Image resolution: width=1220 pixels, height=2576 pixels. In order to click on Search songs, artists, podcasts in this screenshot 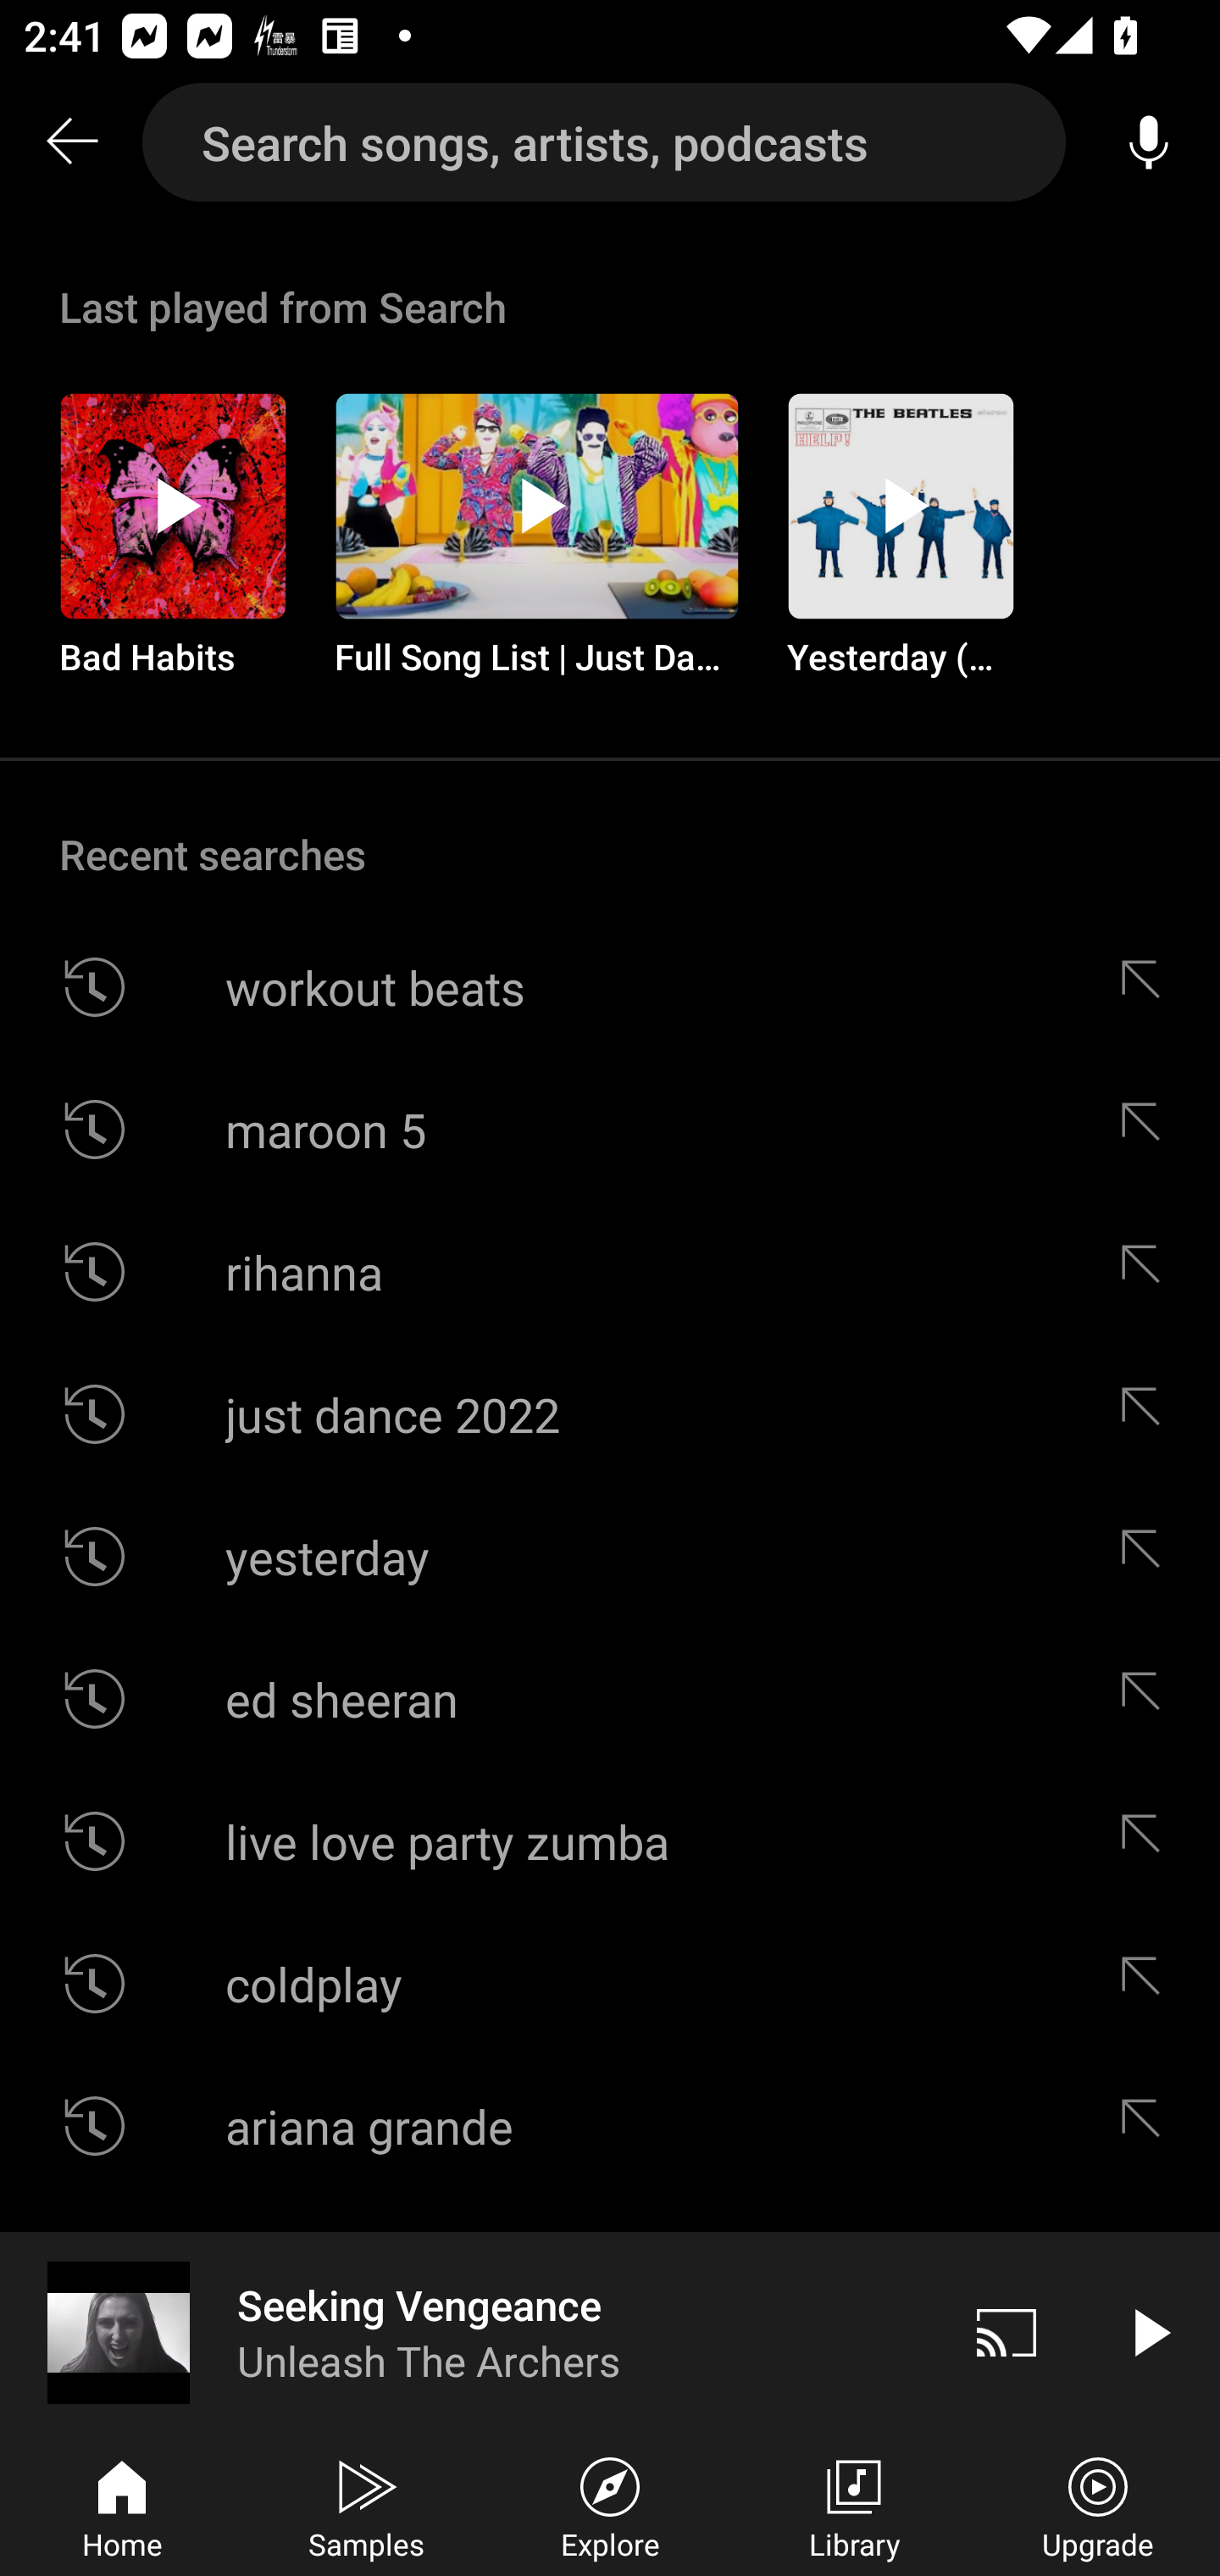, I will do `click(604, 142)`.